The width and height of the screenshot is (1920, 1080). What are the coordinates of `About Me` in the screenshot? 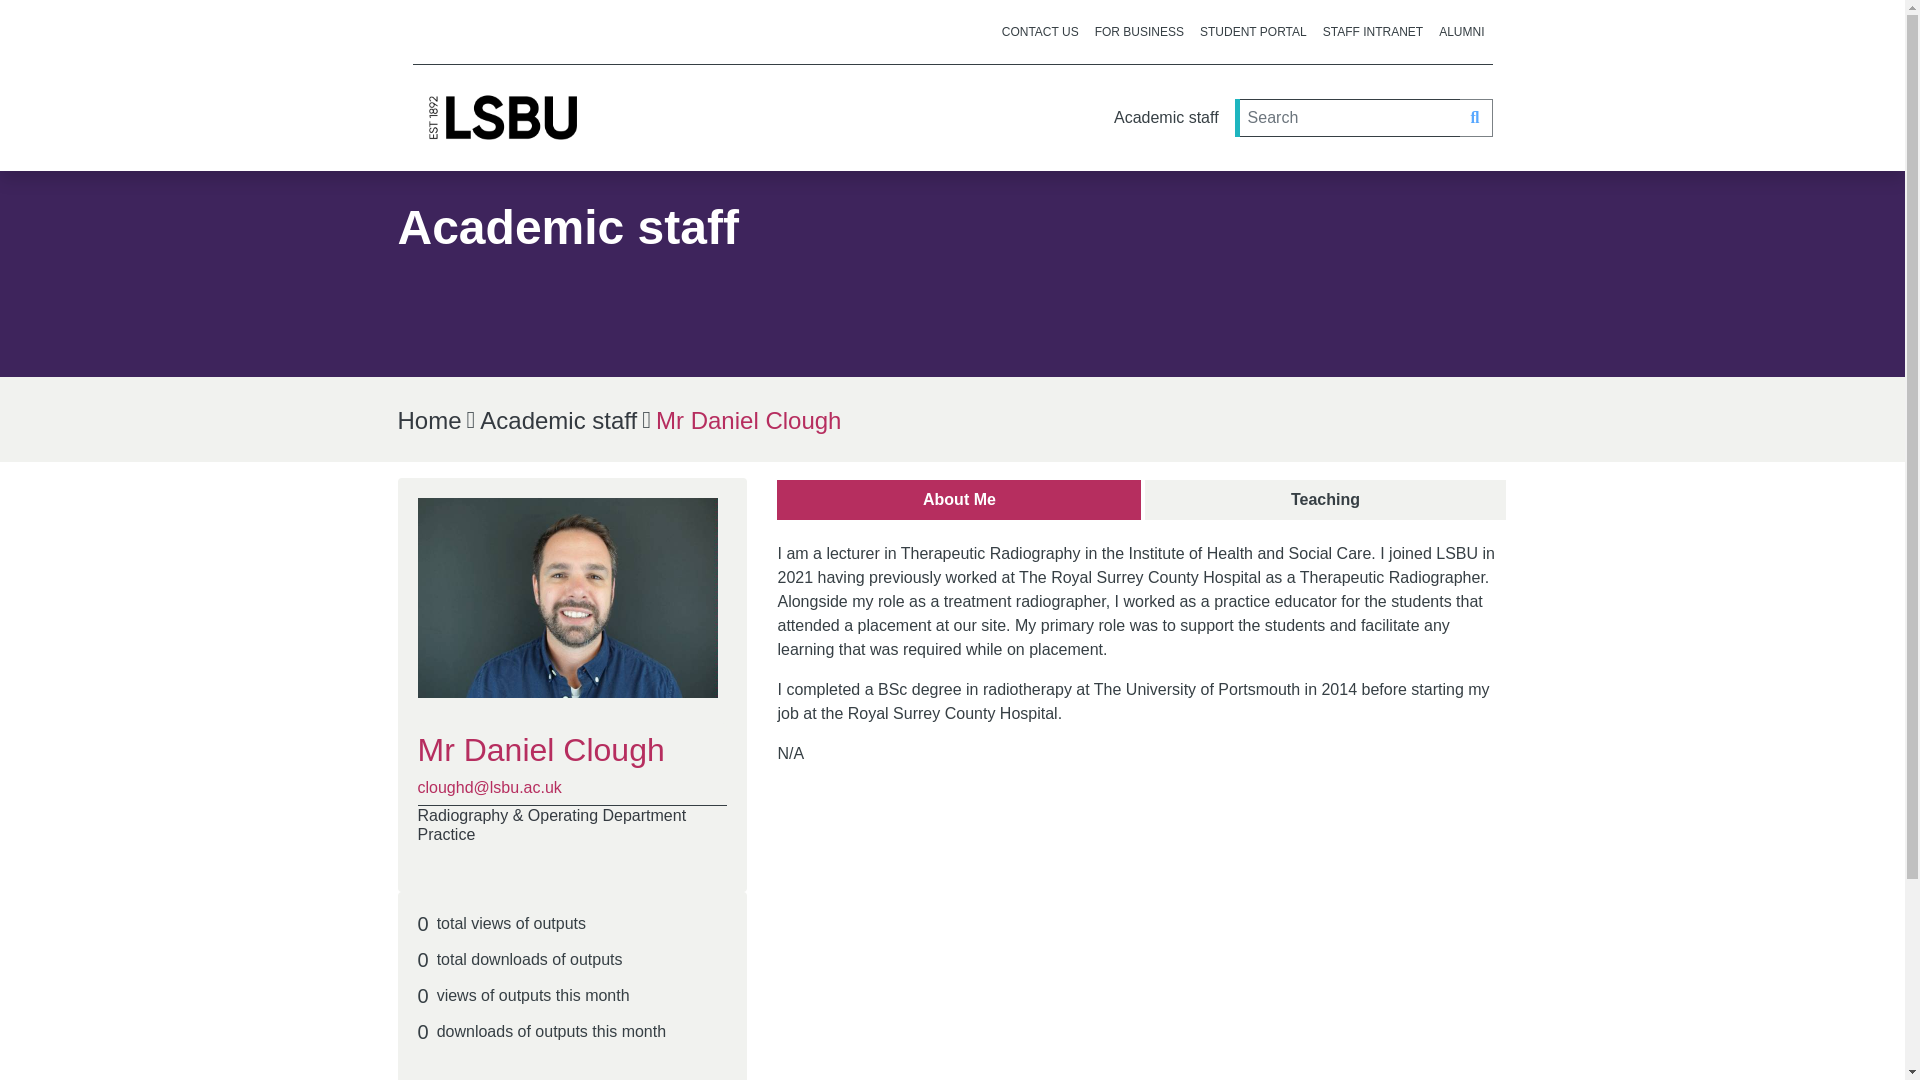 It's located at (1372, 32).